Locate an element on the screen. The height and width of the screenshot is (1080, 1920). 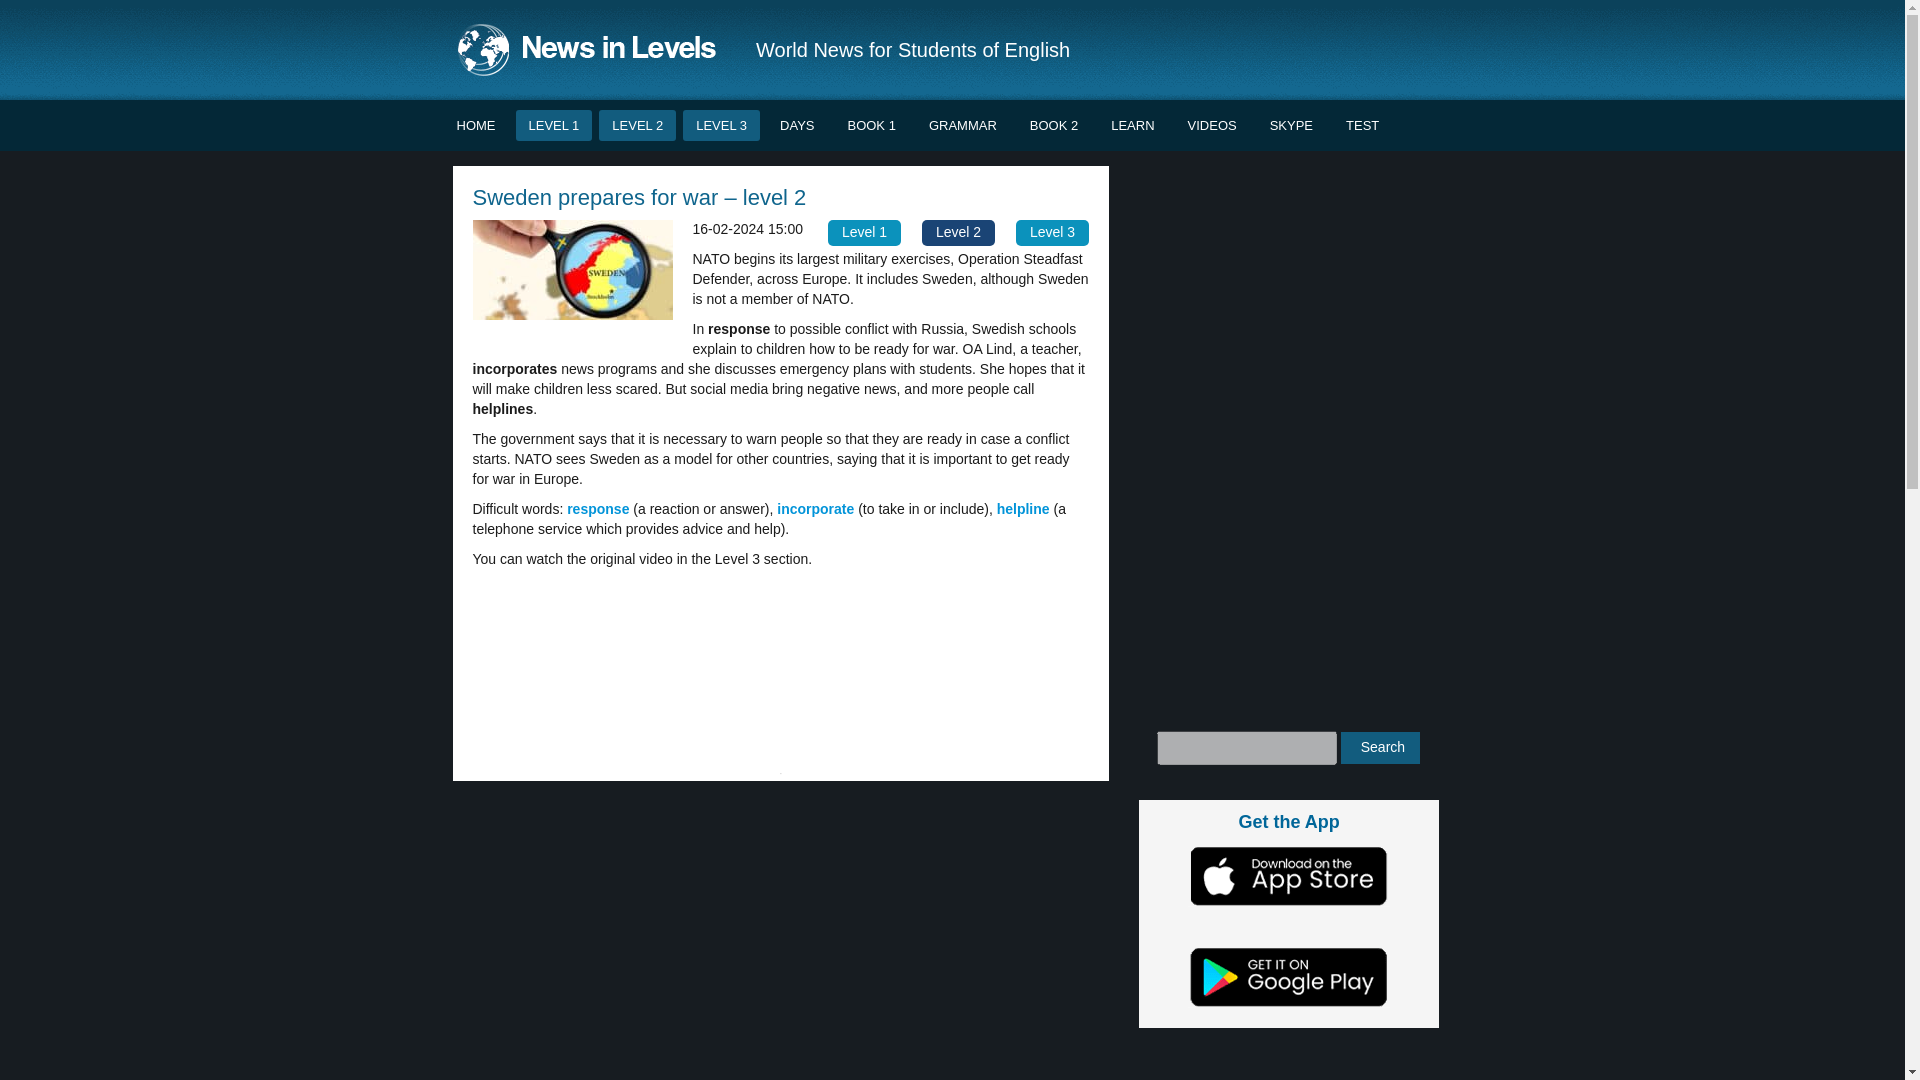
Advertisement is located at coordinates (780, 935).